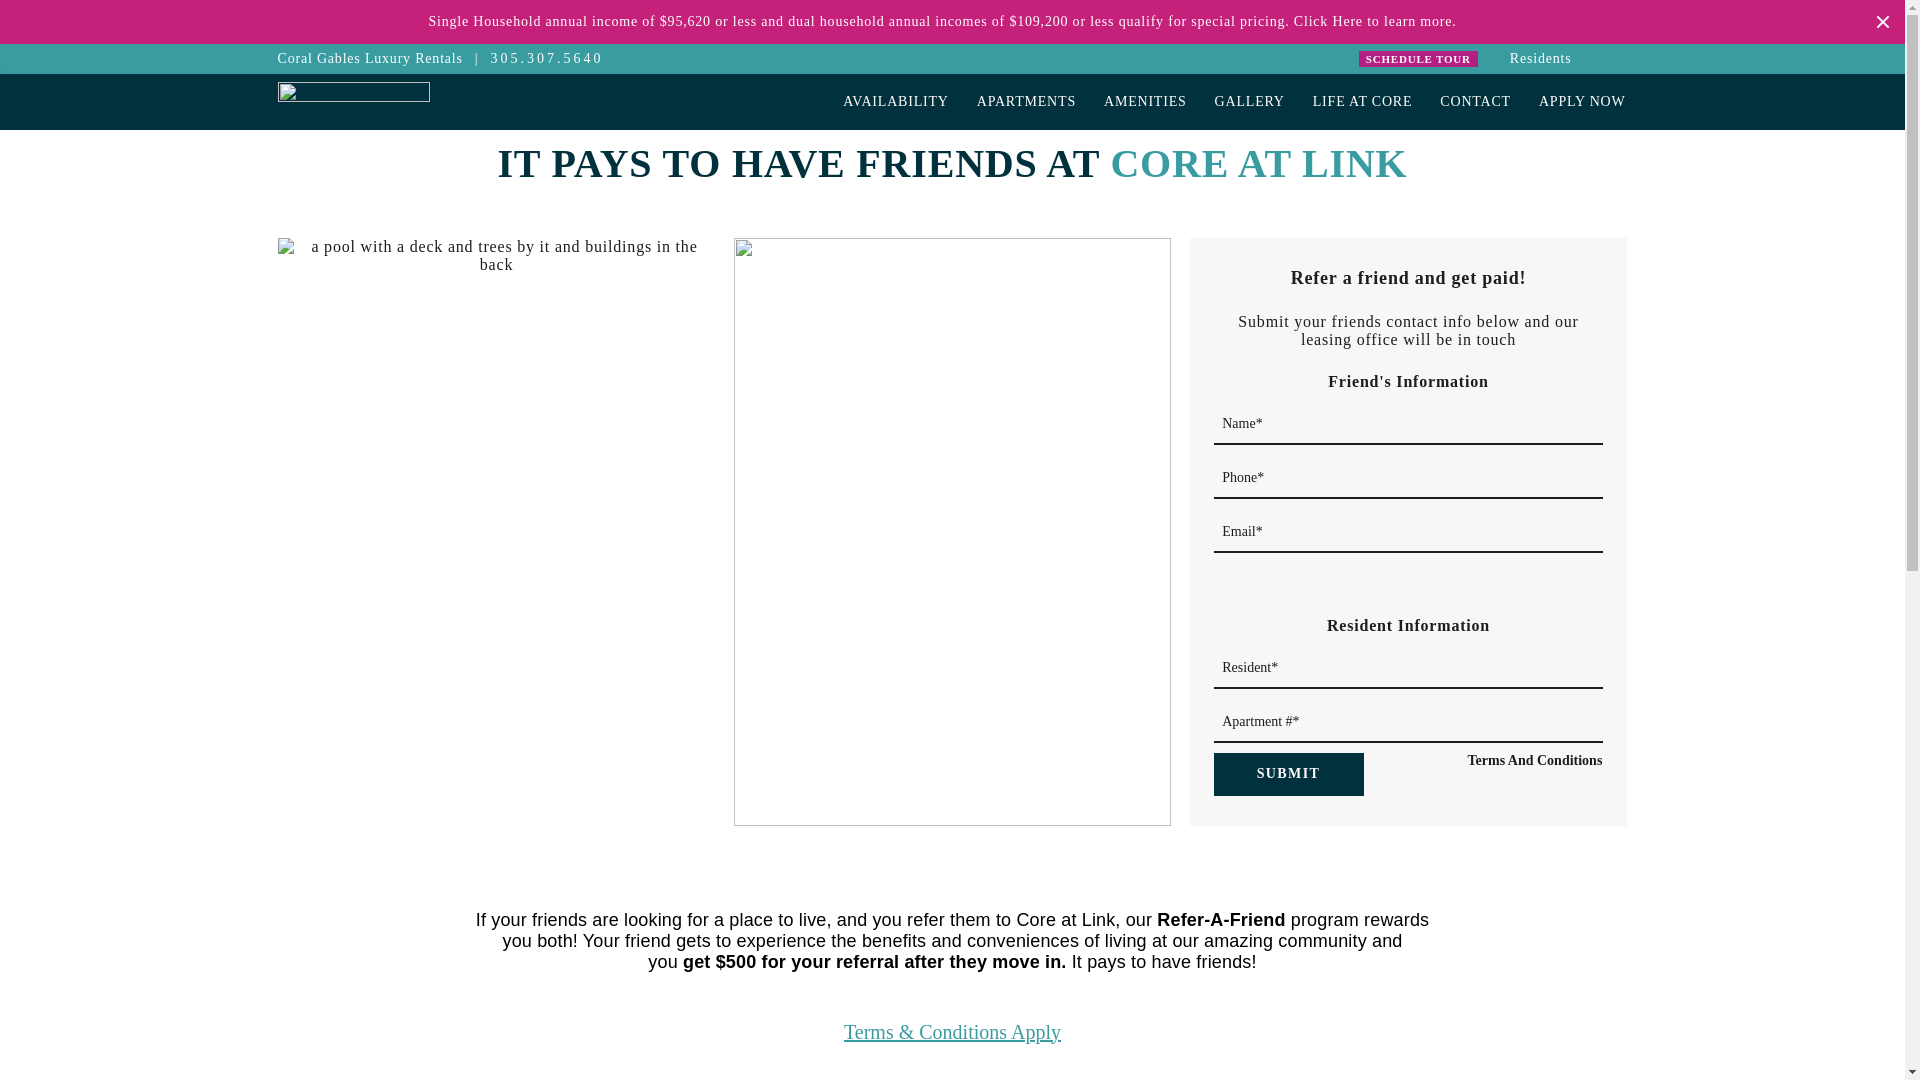 The image size is (1920, 1080). Describe the element at coordinates (1534, 760) in the screenshot. I see `Terms And Conditions` at that location.